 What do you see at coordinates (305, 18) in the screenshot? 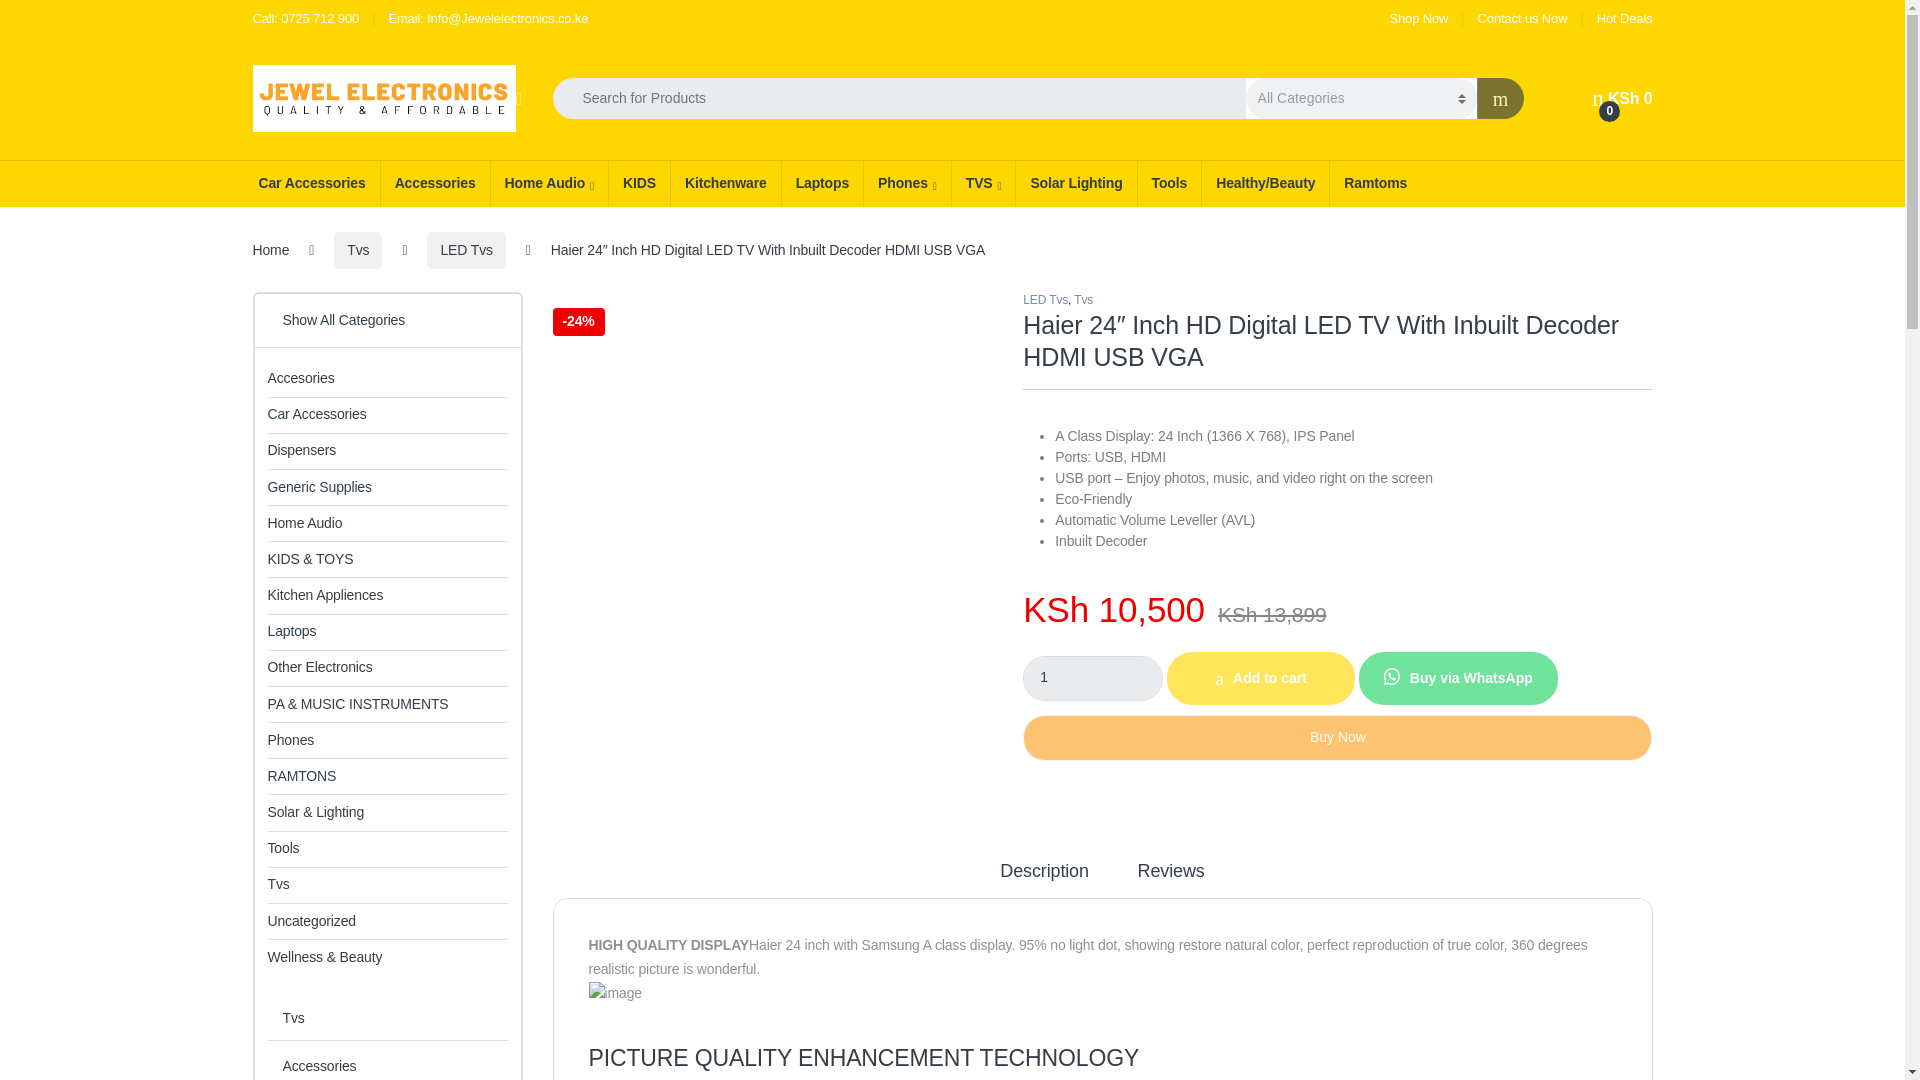
I see `Shop Now` at bounding box center [305, 18].